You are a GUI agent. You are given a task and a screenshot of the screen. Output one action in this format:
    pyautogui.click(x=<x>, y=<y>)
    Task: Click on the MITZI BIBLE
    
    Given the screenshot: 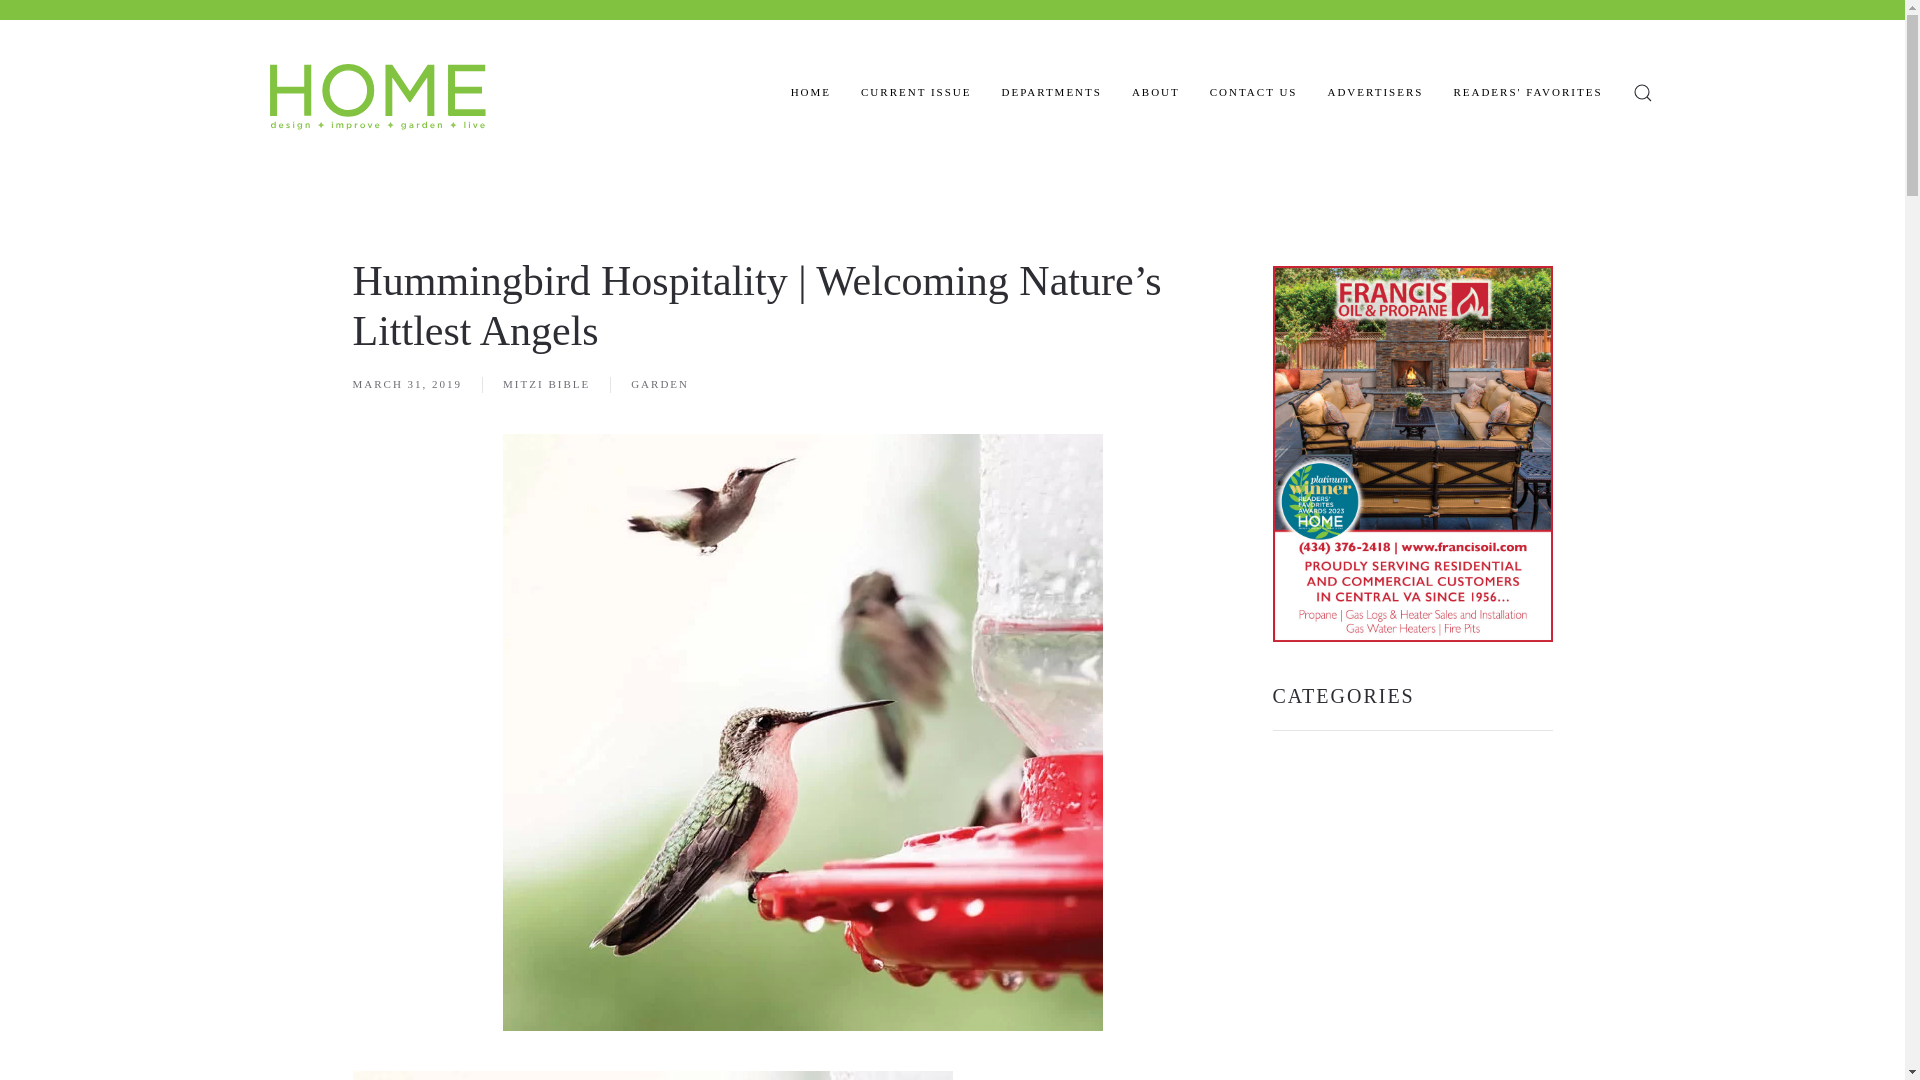 What is the action you would take?
    pyautogui.click(x=546, y=384)
    